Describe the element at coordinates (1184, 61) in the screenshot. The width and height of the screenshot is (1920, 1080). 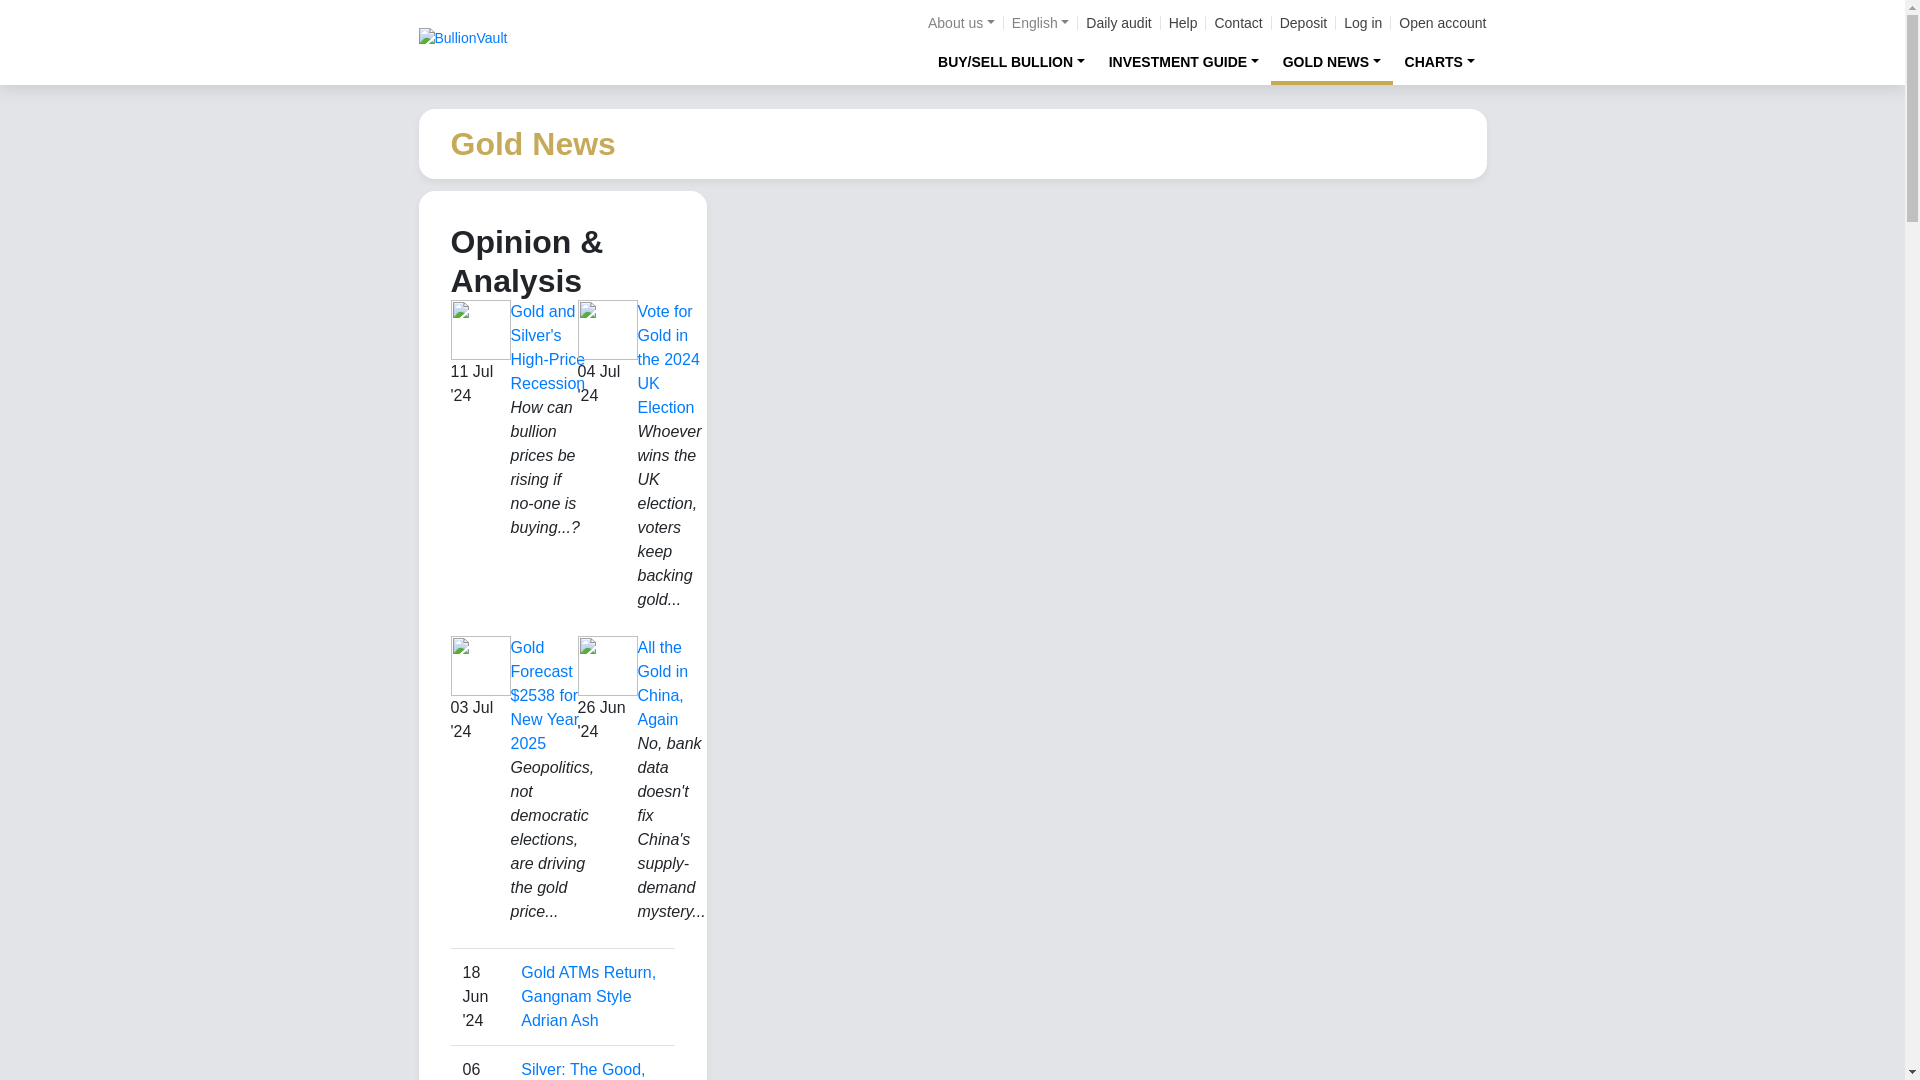
I see `INVESTMENT GUIDE` at that location.